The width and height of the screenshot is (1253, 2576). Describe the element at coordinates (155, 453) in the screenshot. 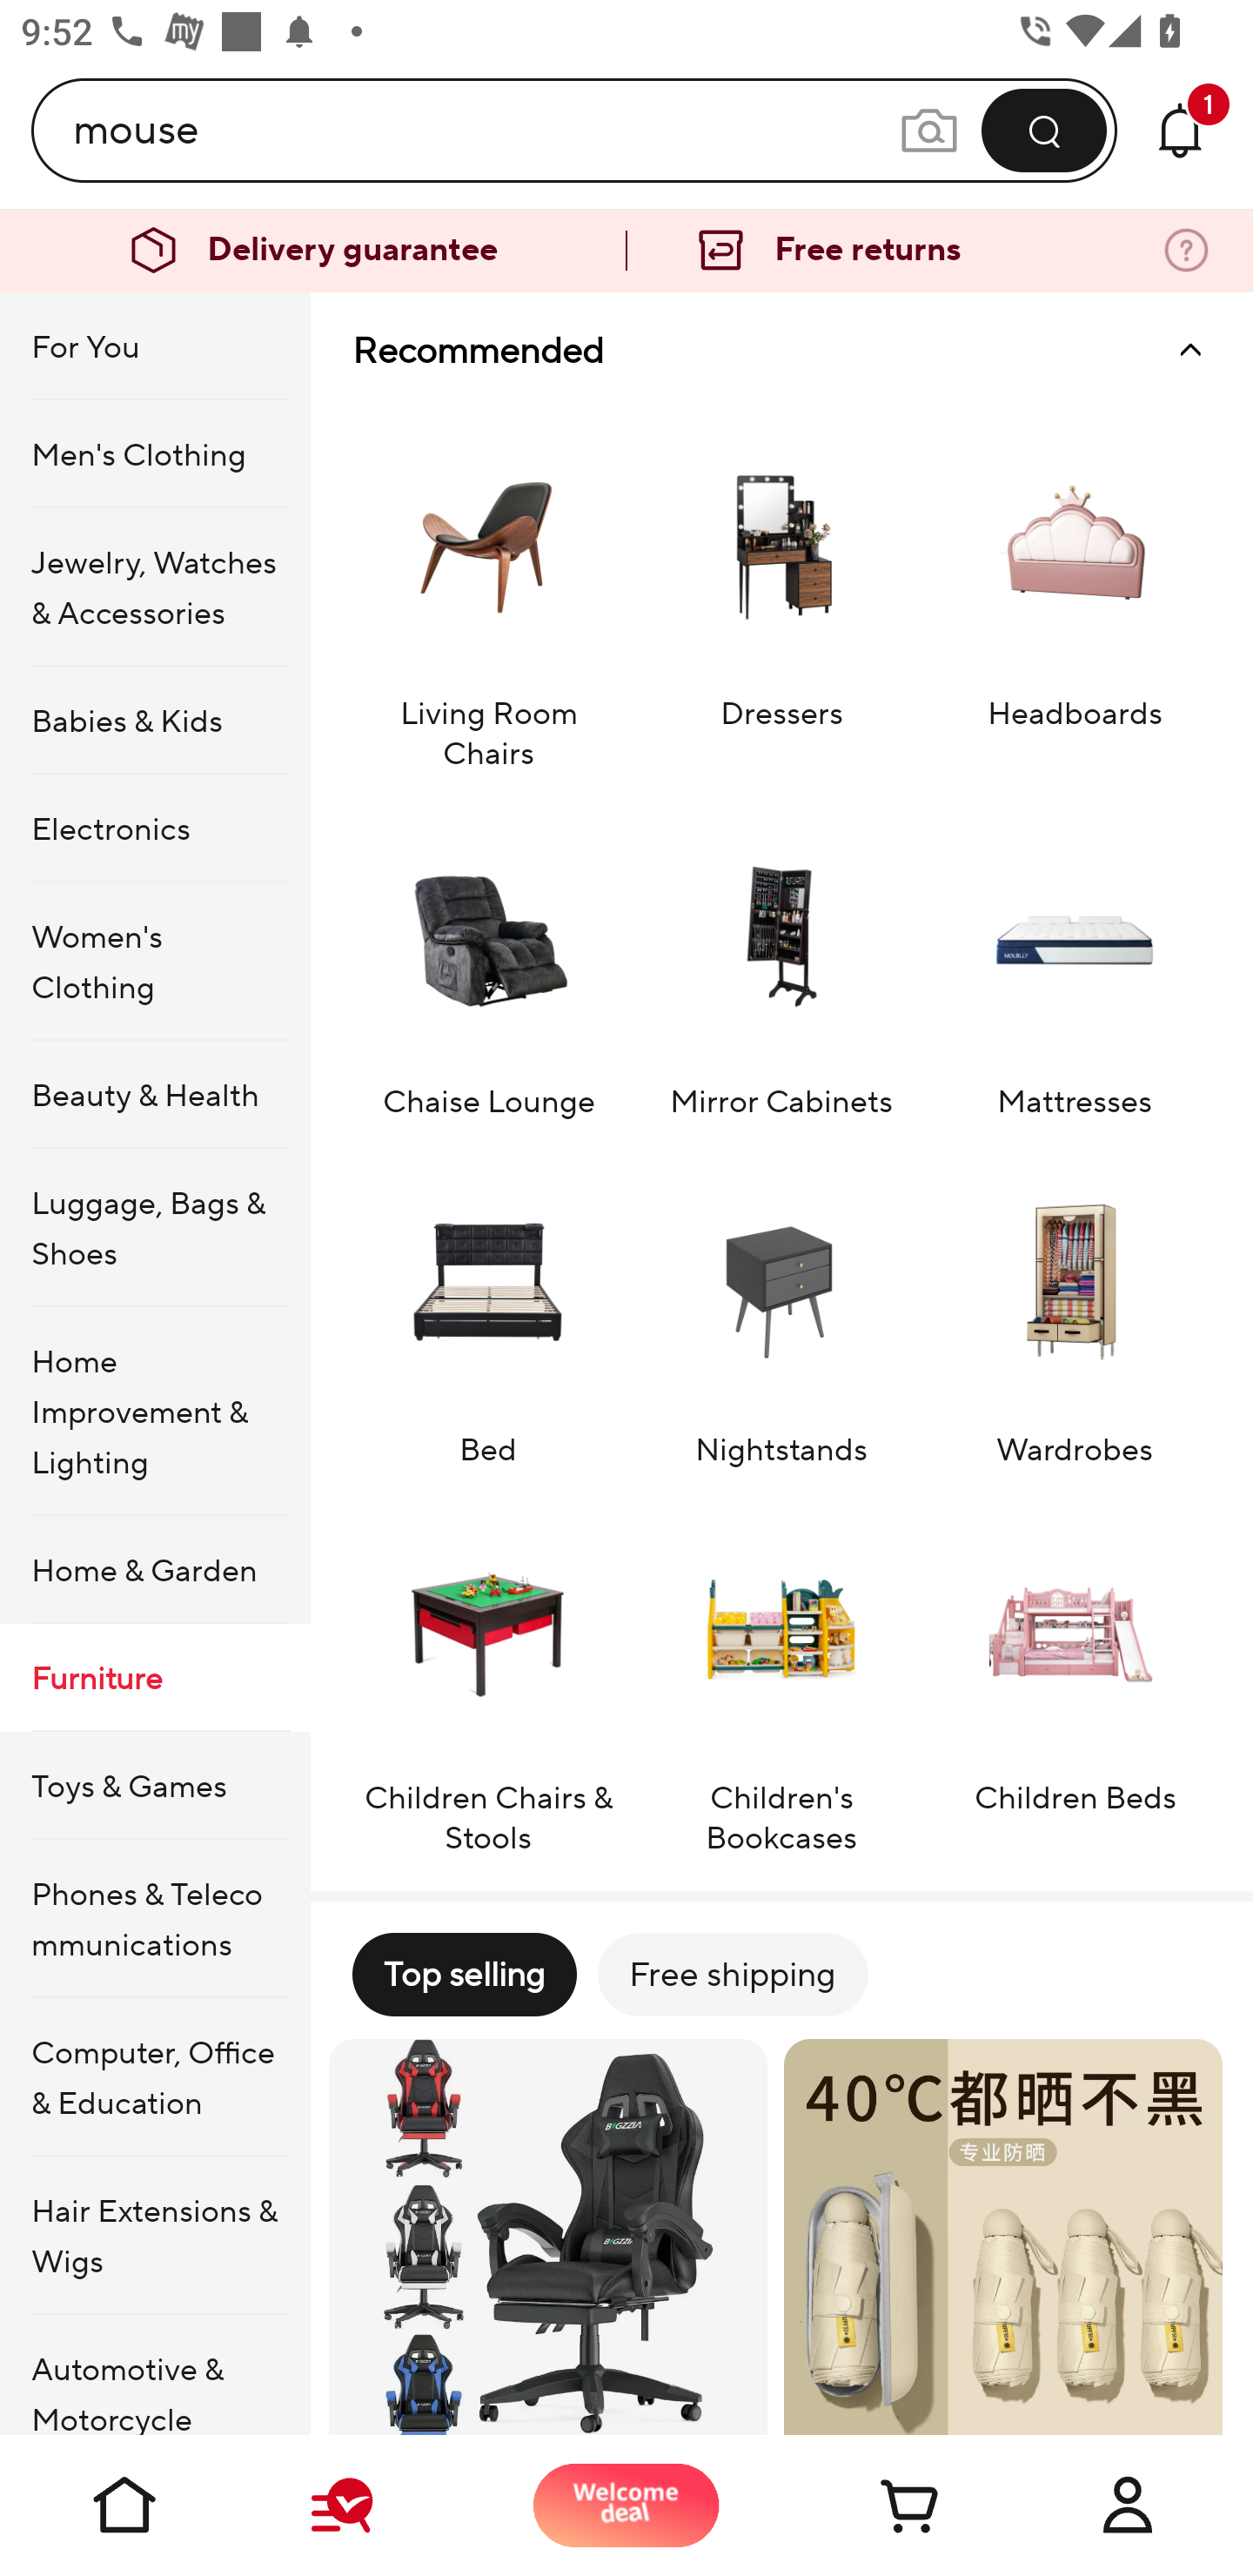

I see `Men's Clothing` at that location.